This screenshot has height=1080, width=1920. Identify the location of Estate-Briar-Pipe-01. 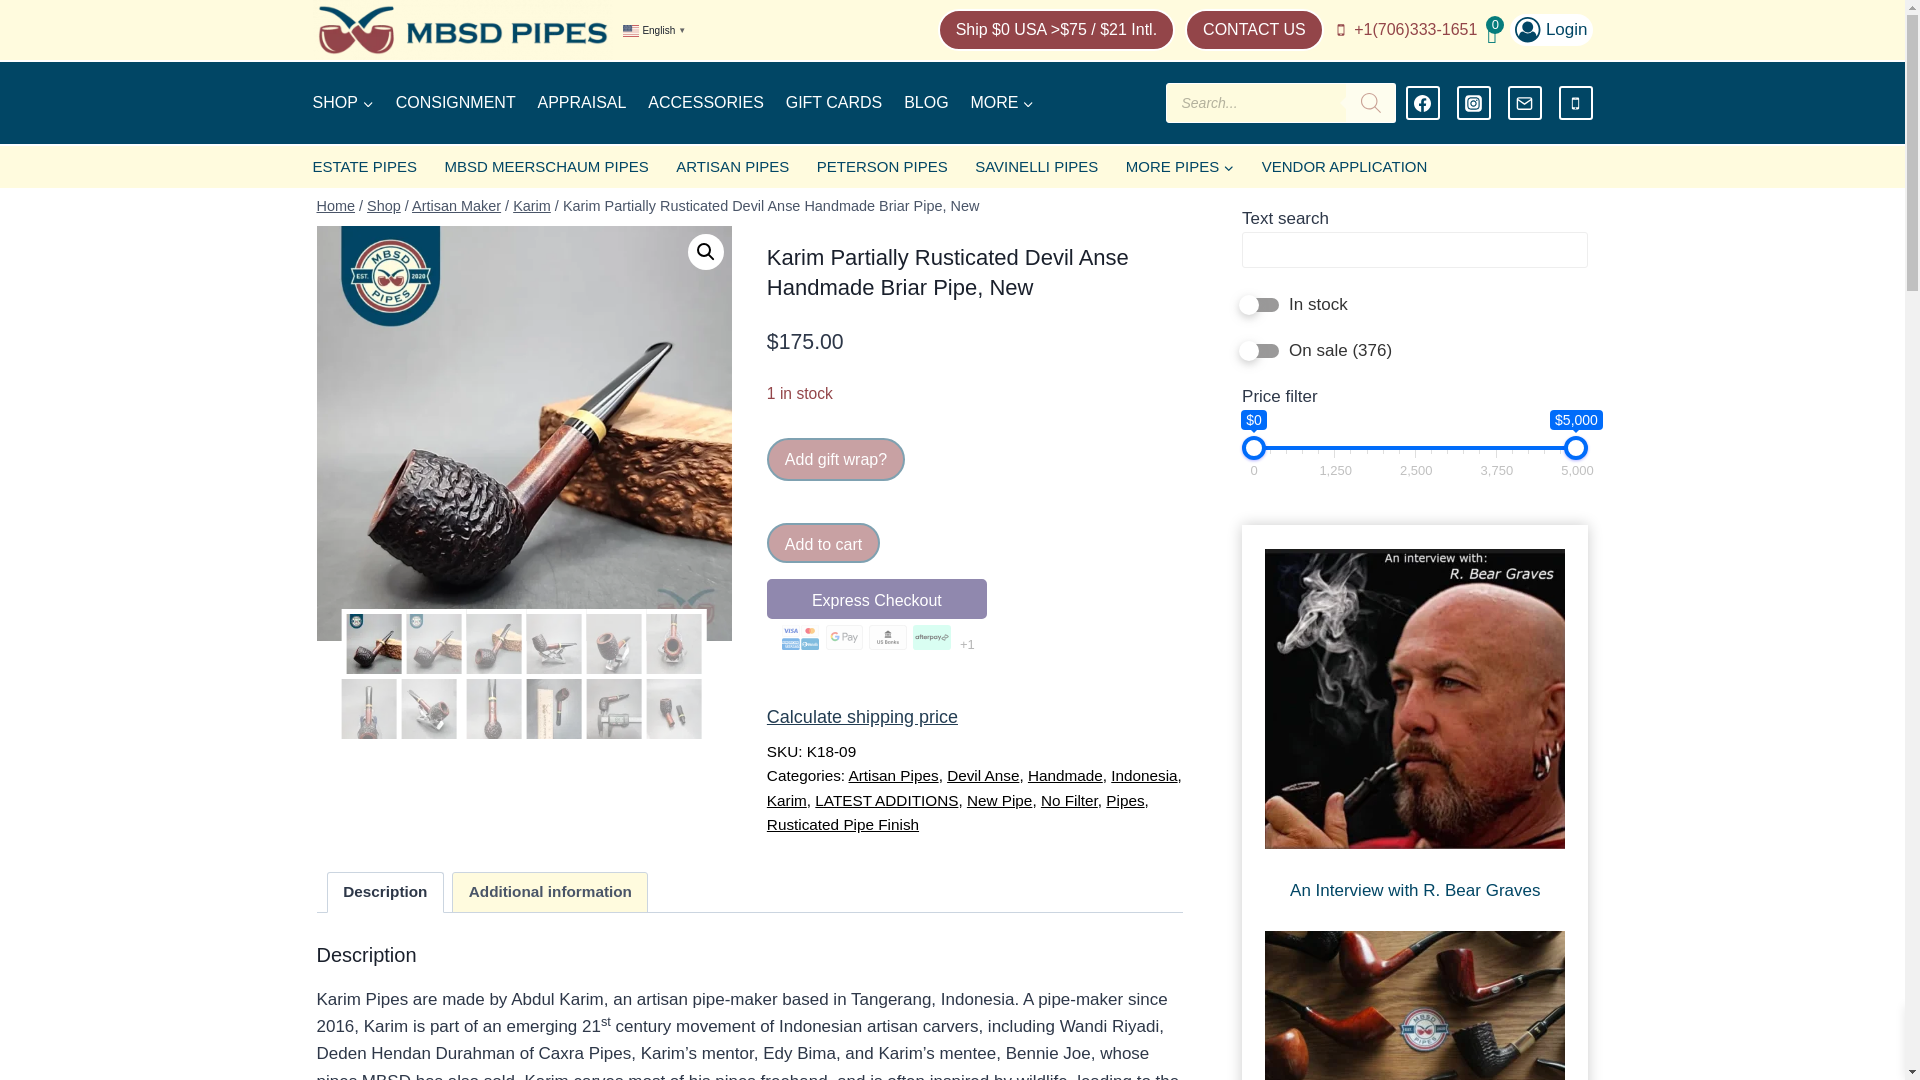
(940, 433).